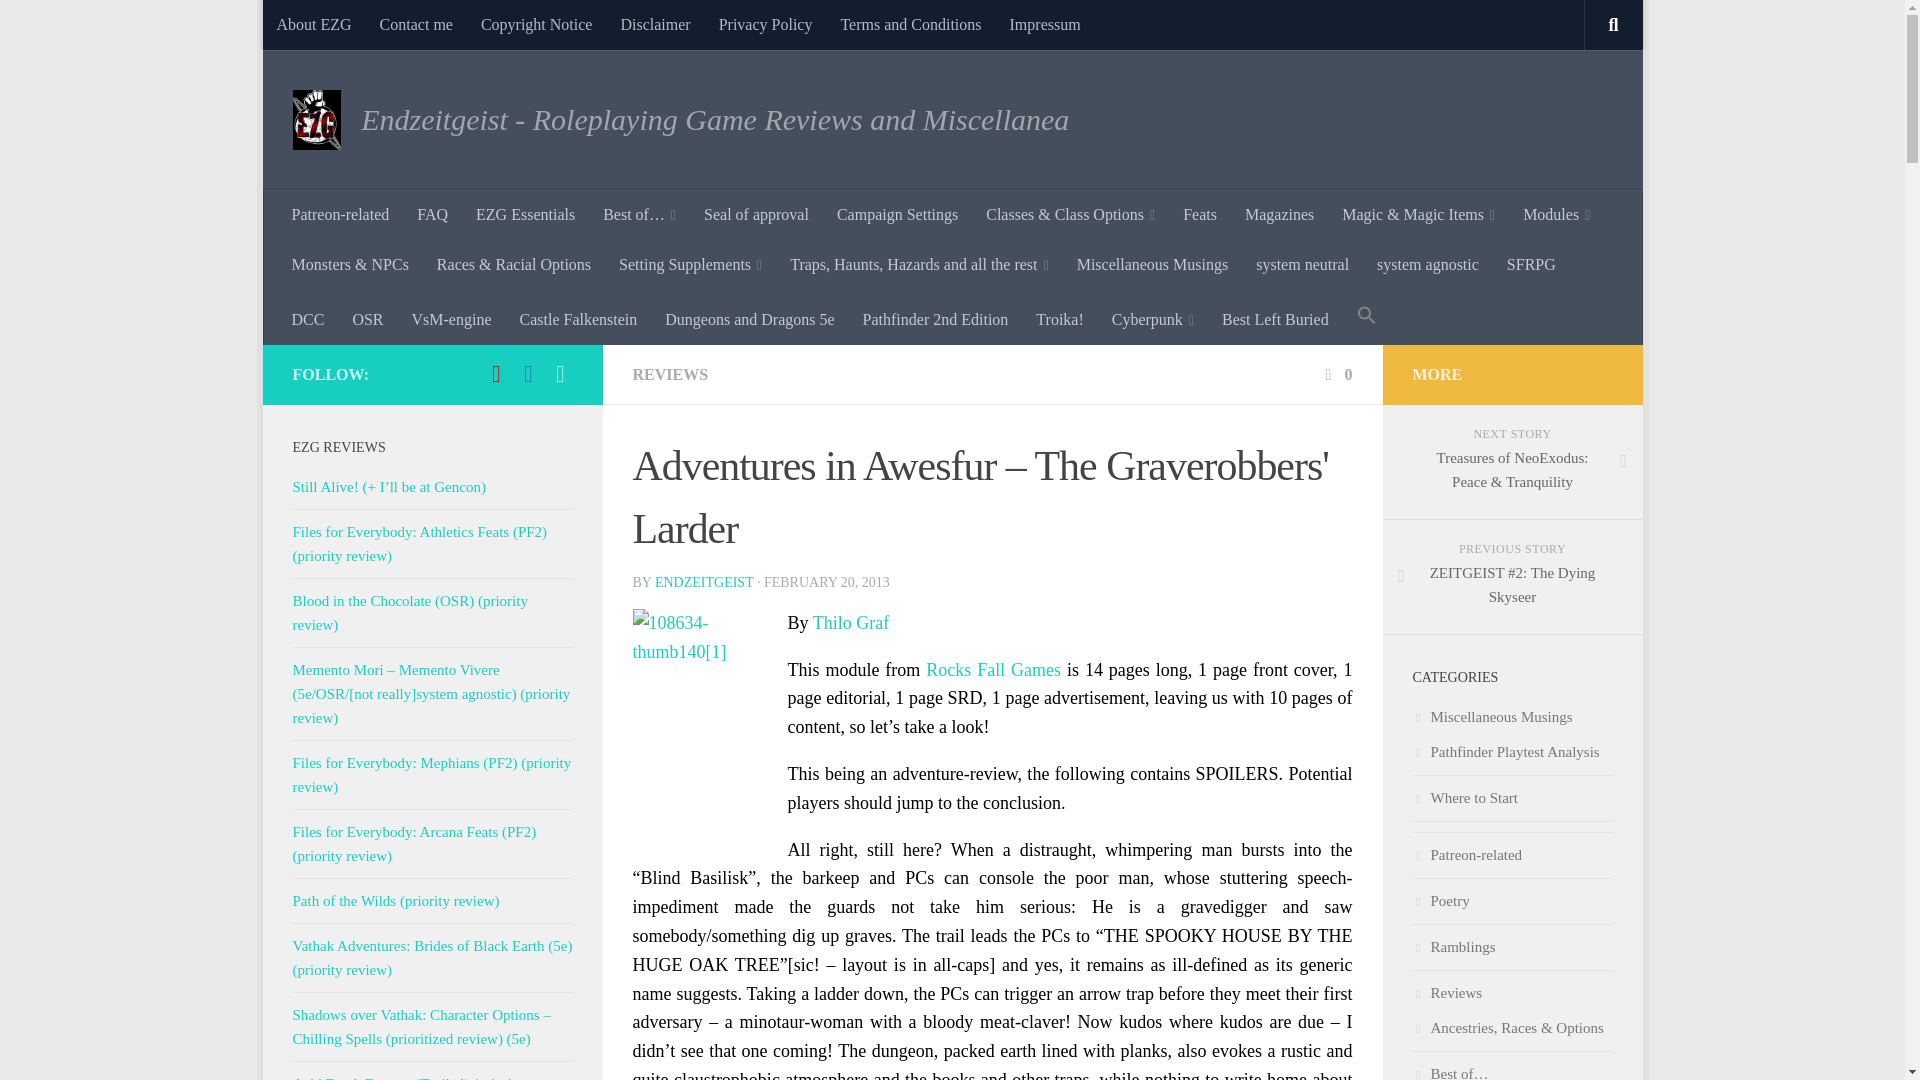 Image resolution: width=1920 pixels, height=1080 pixels. Describe the element at coordinates (850, 622) in the screenshot. I see `Thilo Graf` at that location.